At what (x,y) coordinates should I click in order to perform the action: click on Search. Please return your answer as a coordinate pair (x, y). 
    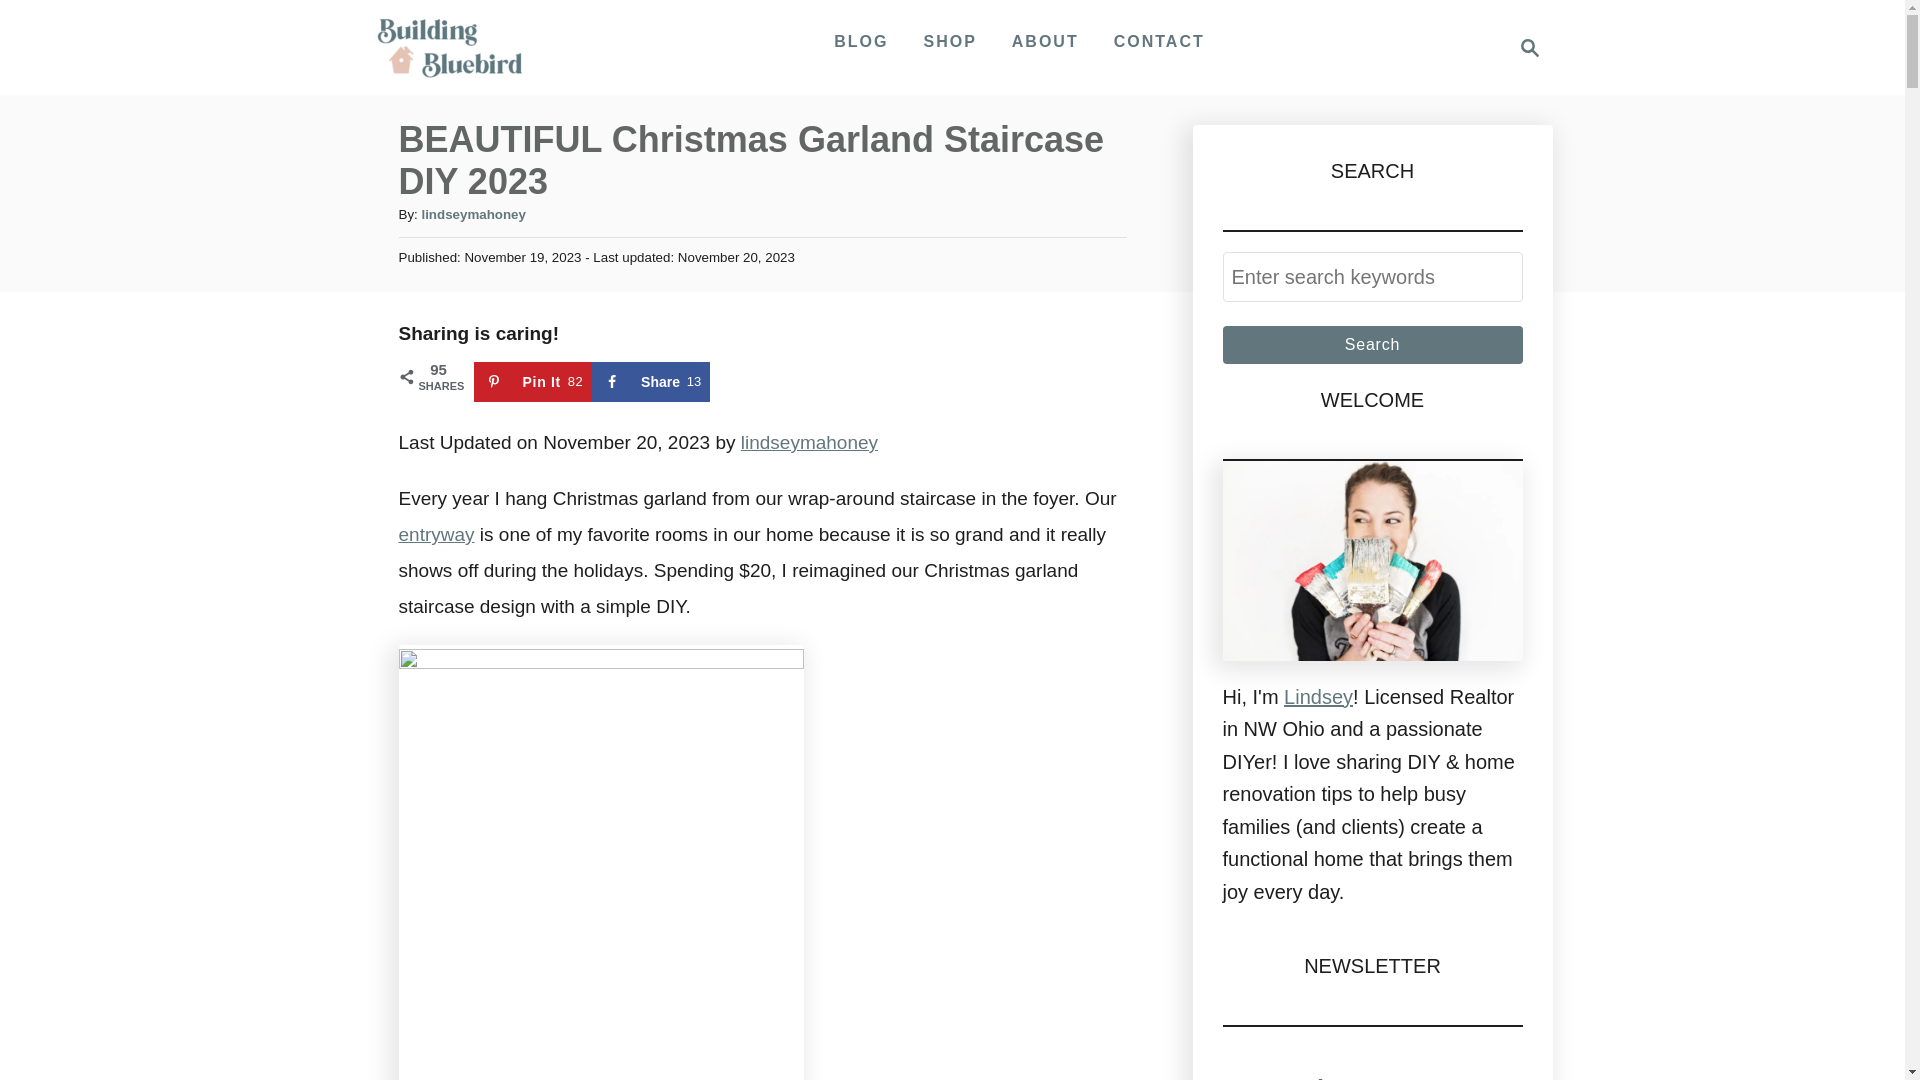
    Looking at the image, I should click on (472, 214).